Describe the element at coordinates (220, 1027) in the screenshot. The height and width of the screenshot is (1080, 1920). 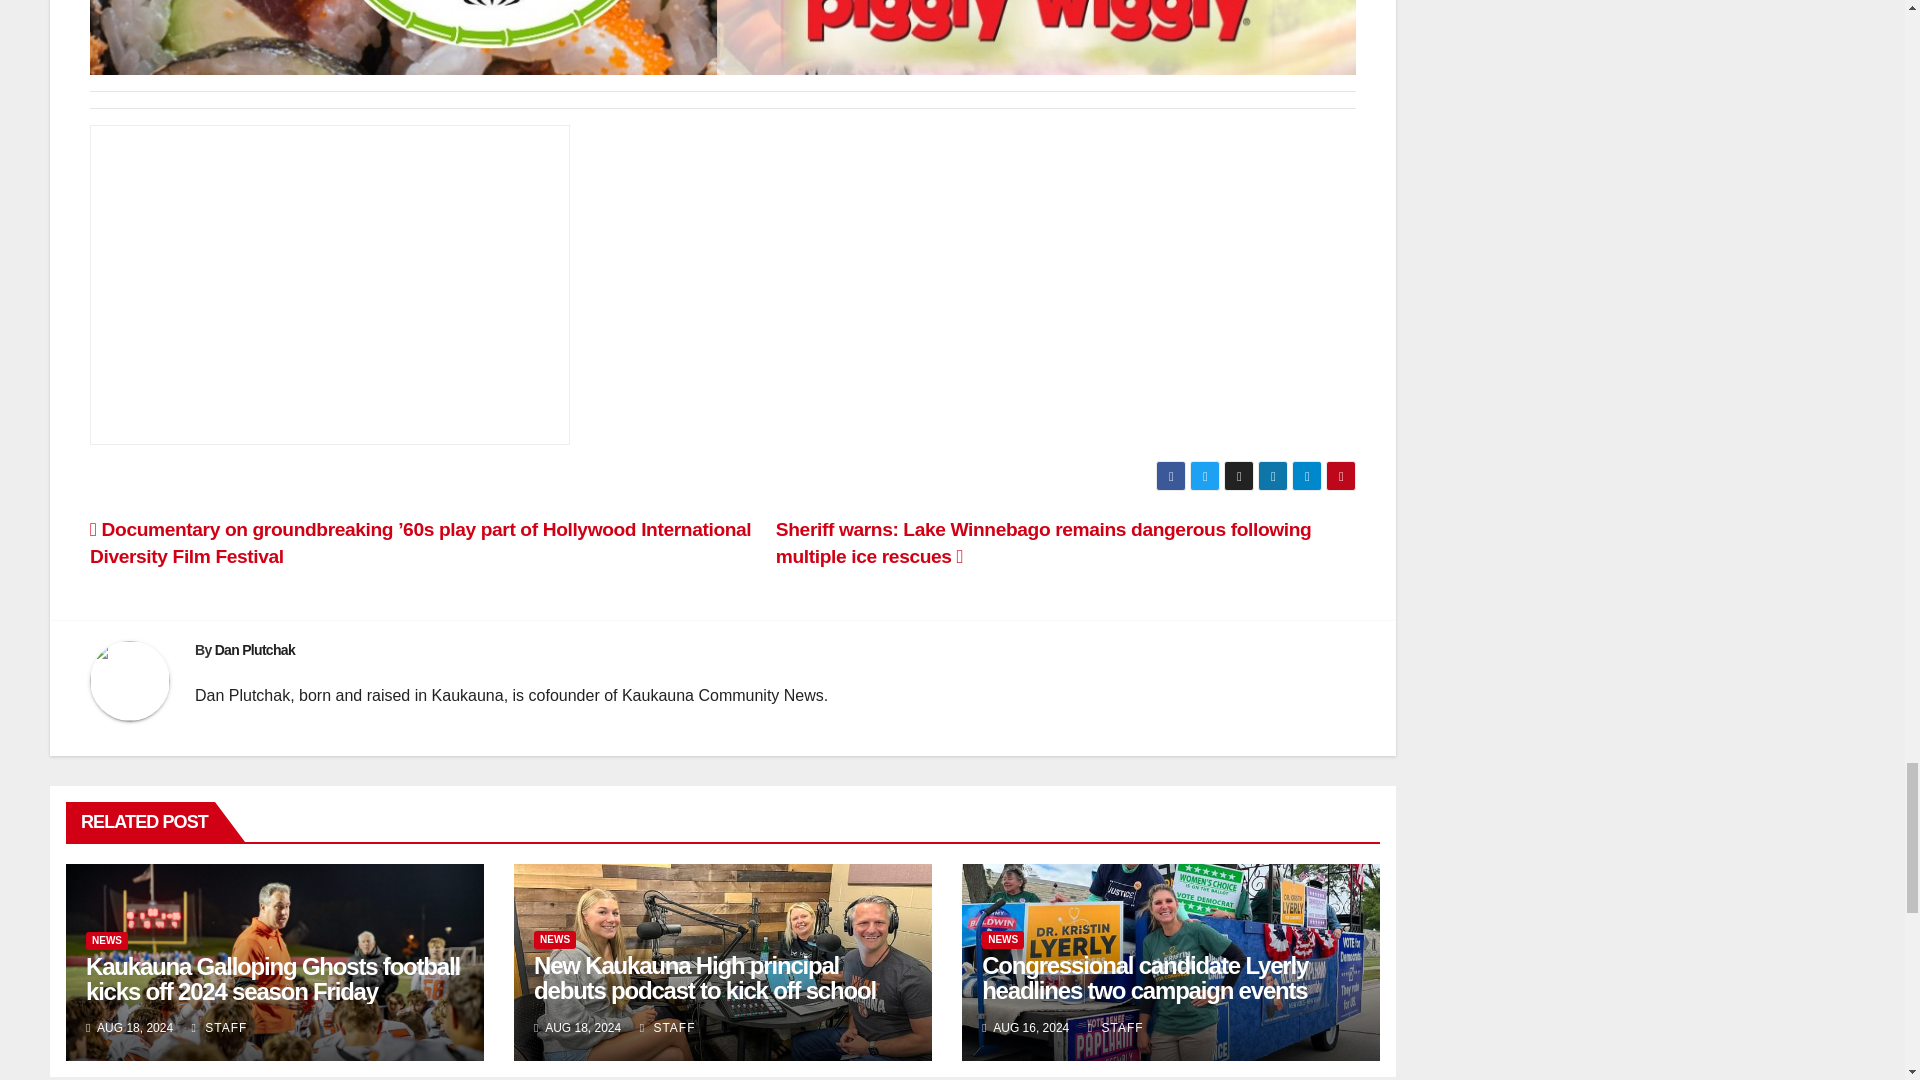
I see `STAFF` at that location.